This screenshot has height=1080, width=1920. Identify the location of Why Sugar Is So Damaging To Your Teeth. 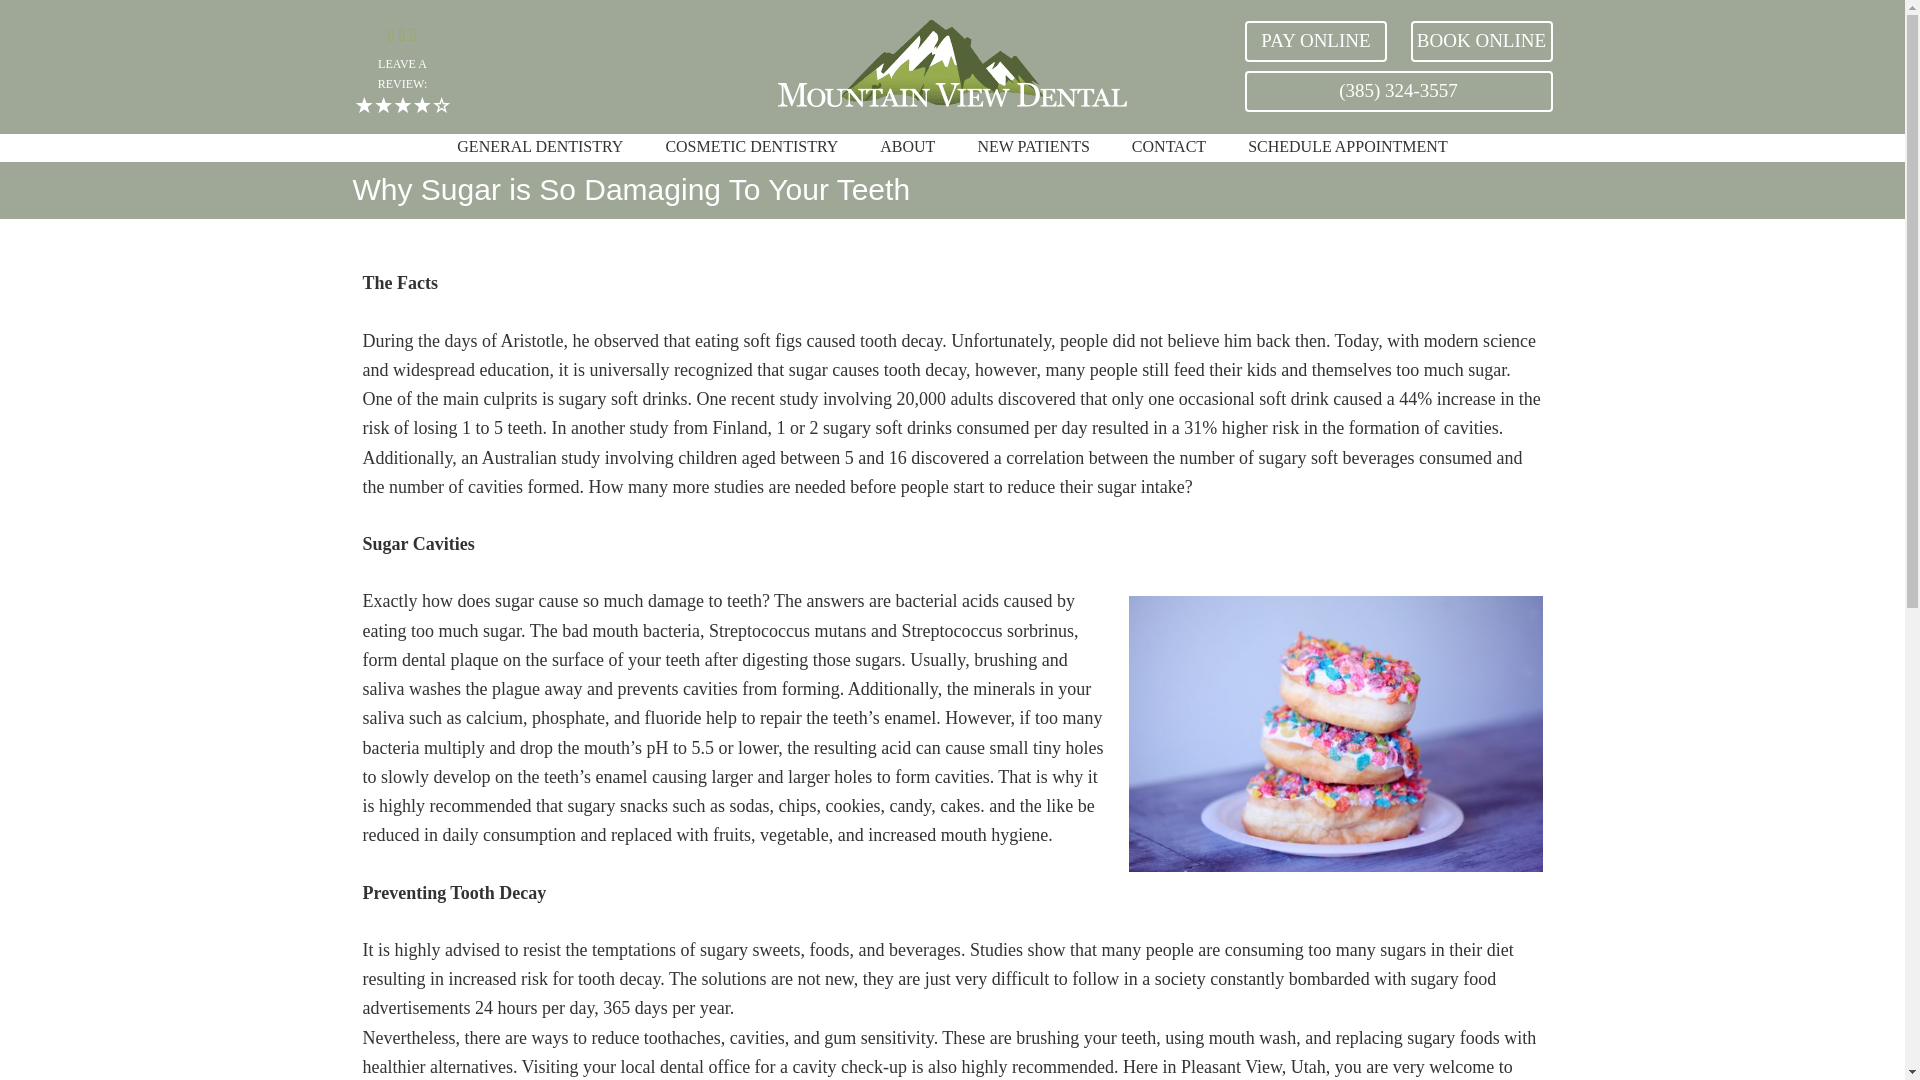
(1334, 734).